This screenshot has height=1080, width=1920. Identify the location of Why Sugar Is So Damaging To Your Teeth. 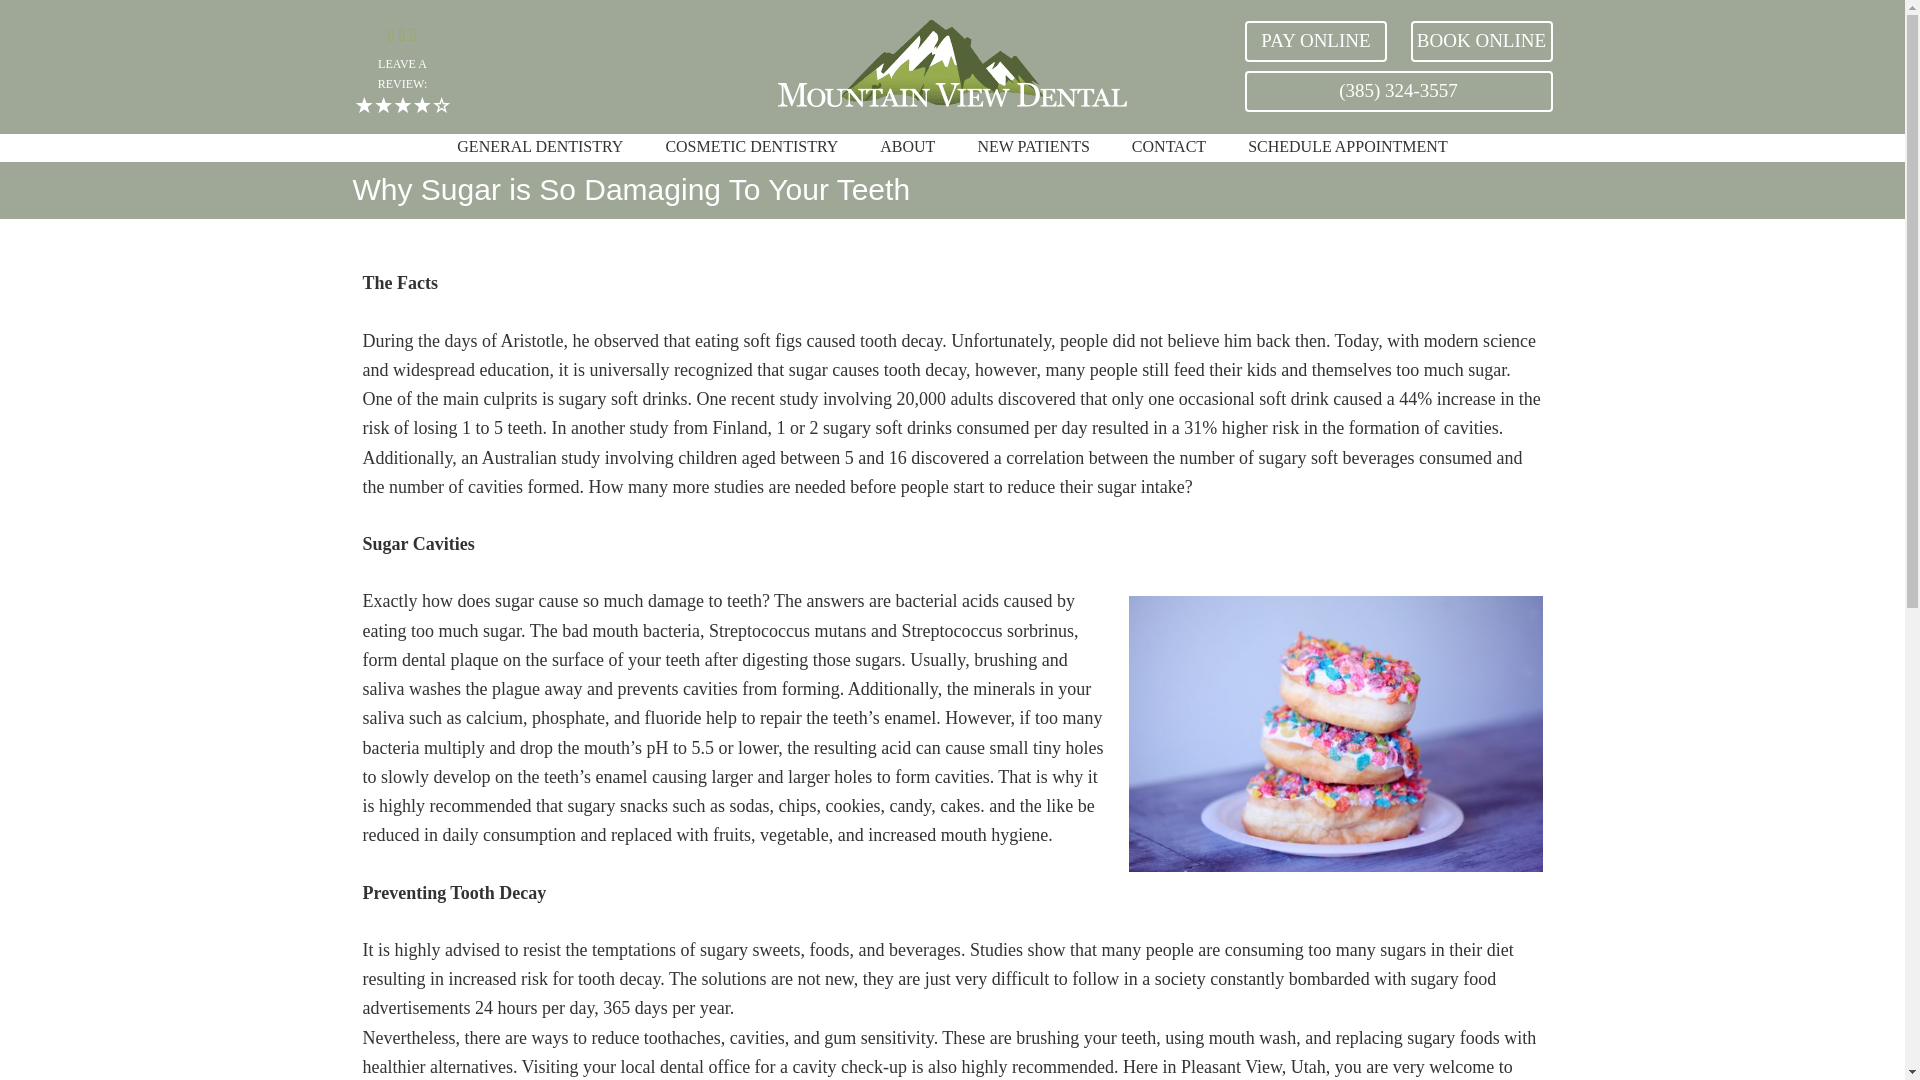
(1334, 734).